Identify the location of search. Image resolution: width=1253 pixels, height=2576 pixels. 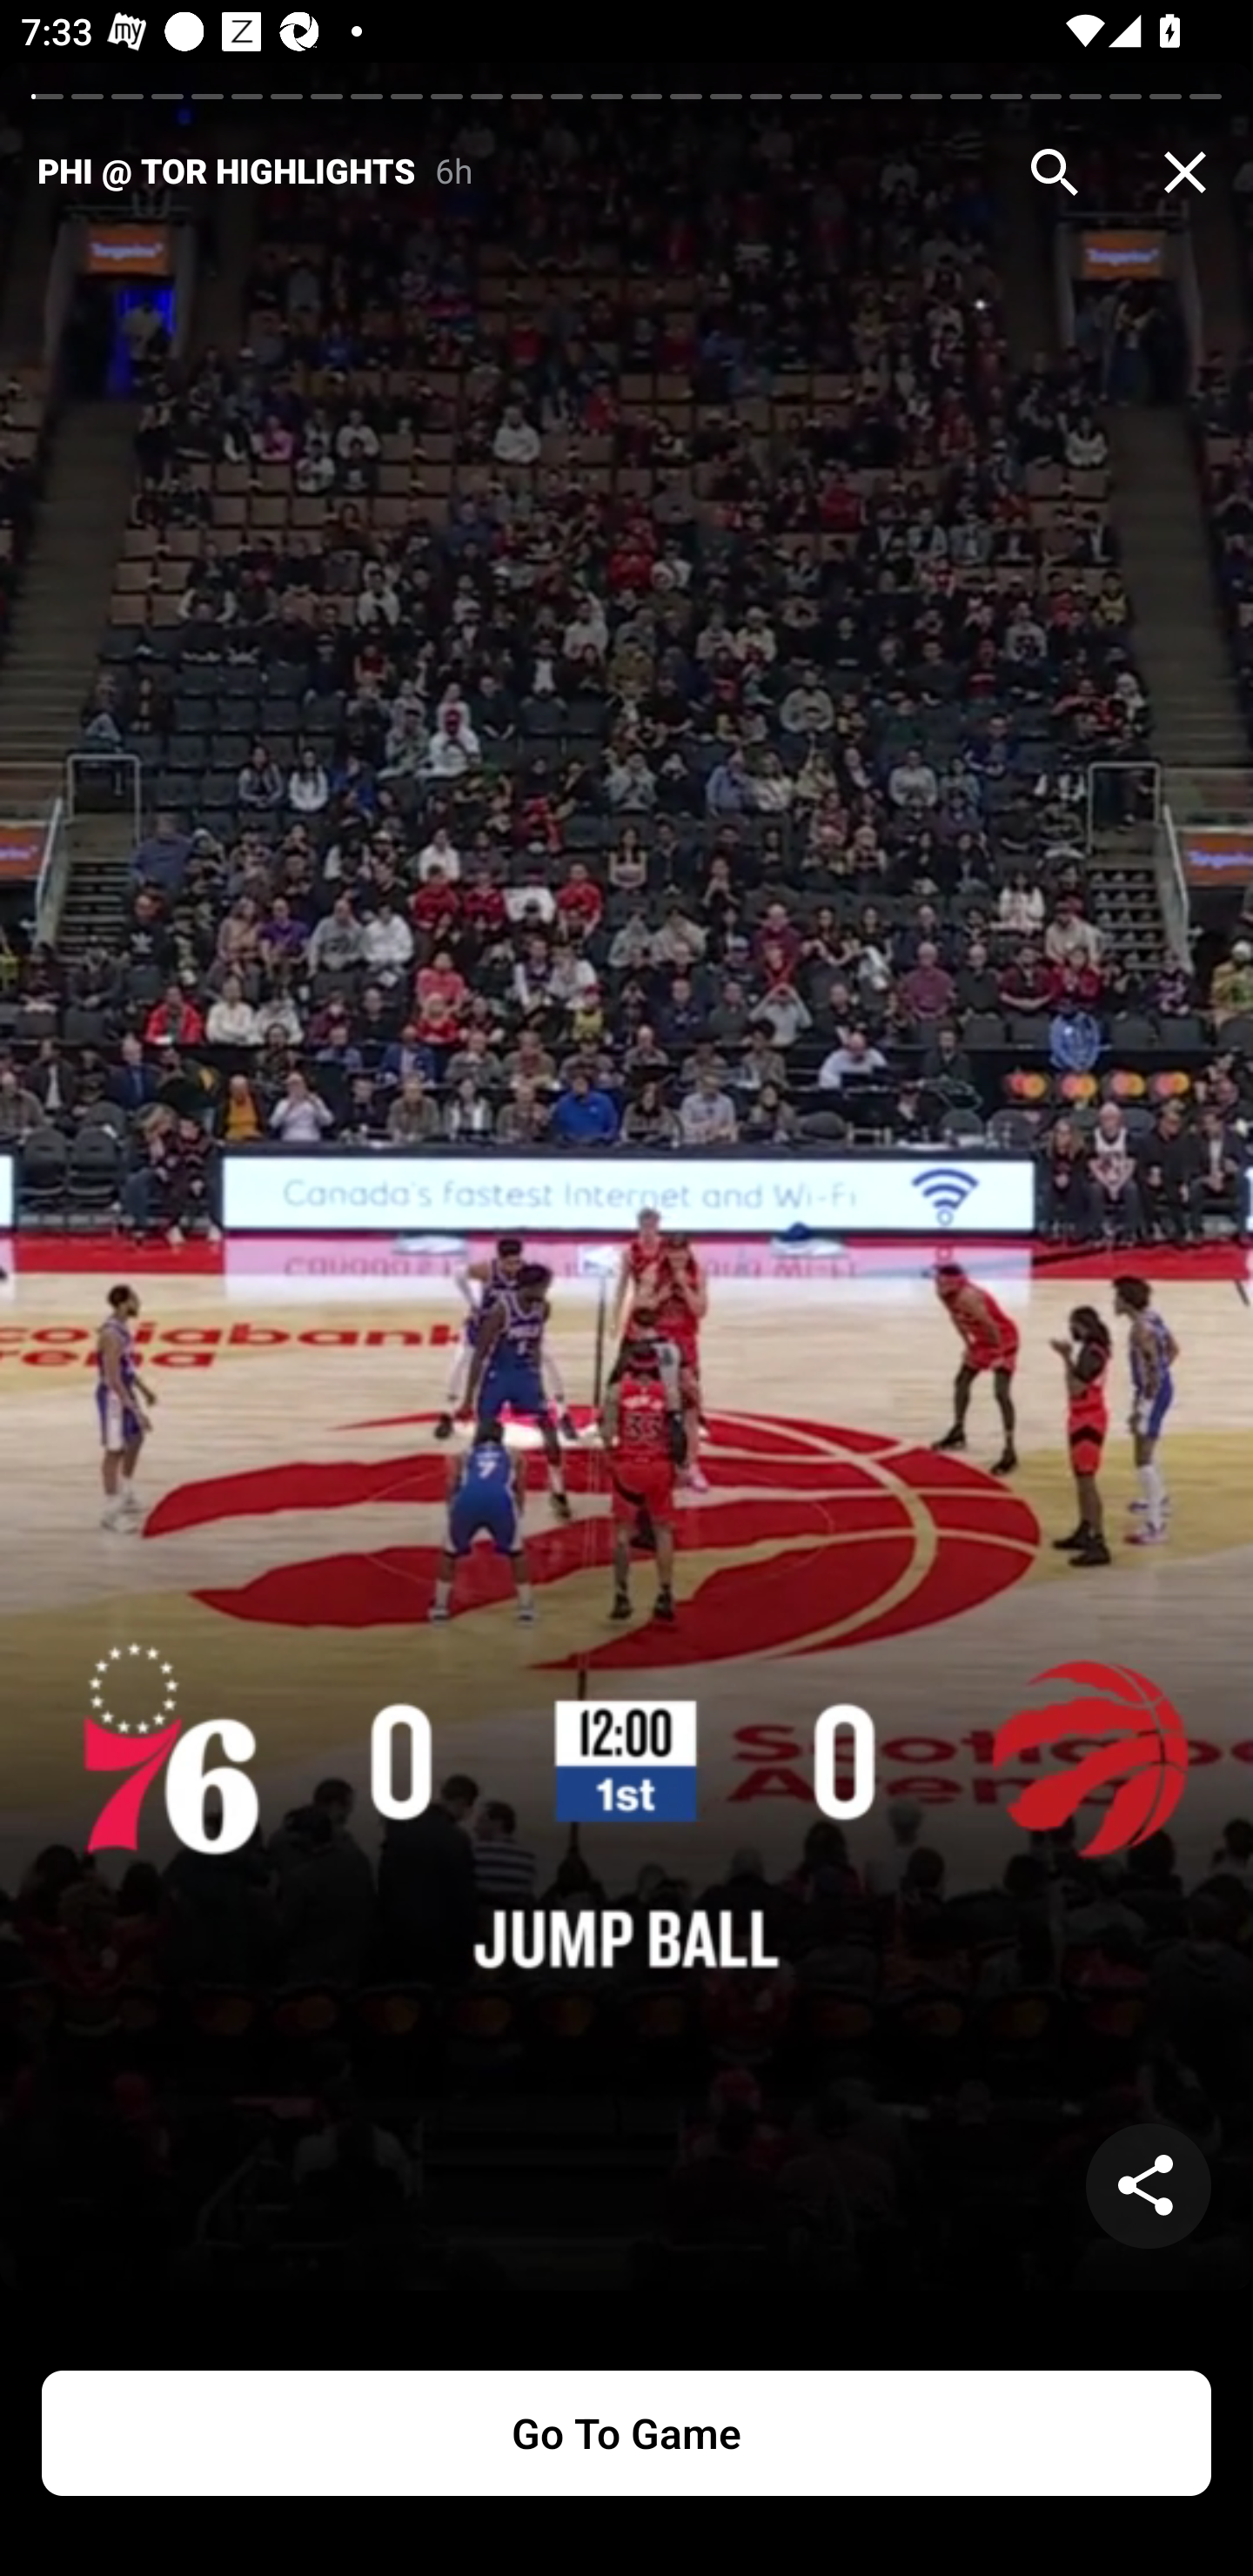
(1055, 172).